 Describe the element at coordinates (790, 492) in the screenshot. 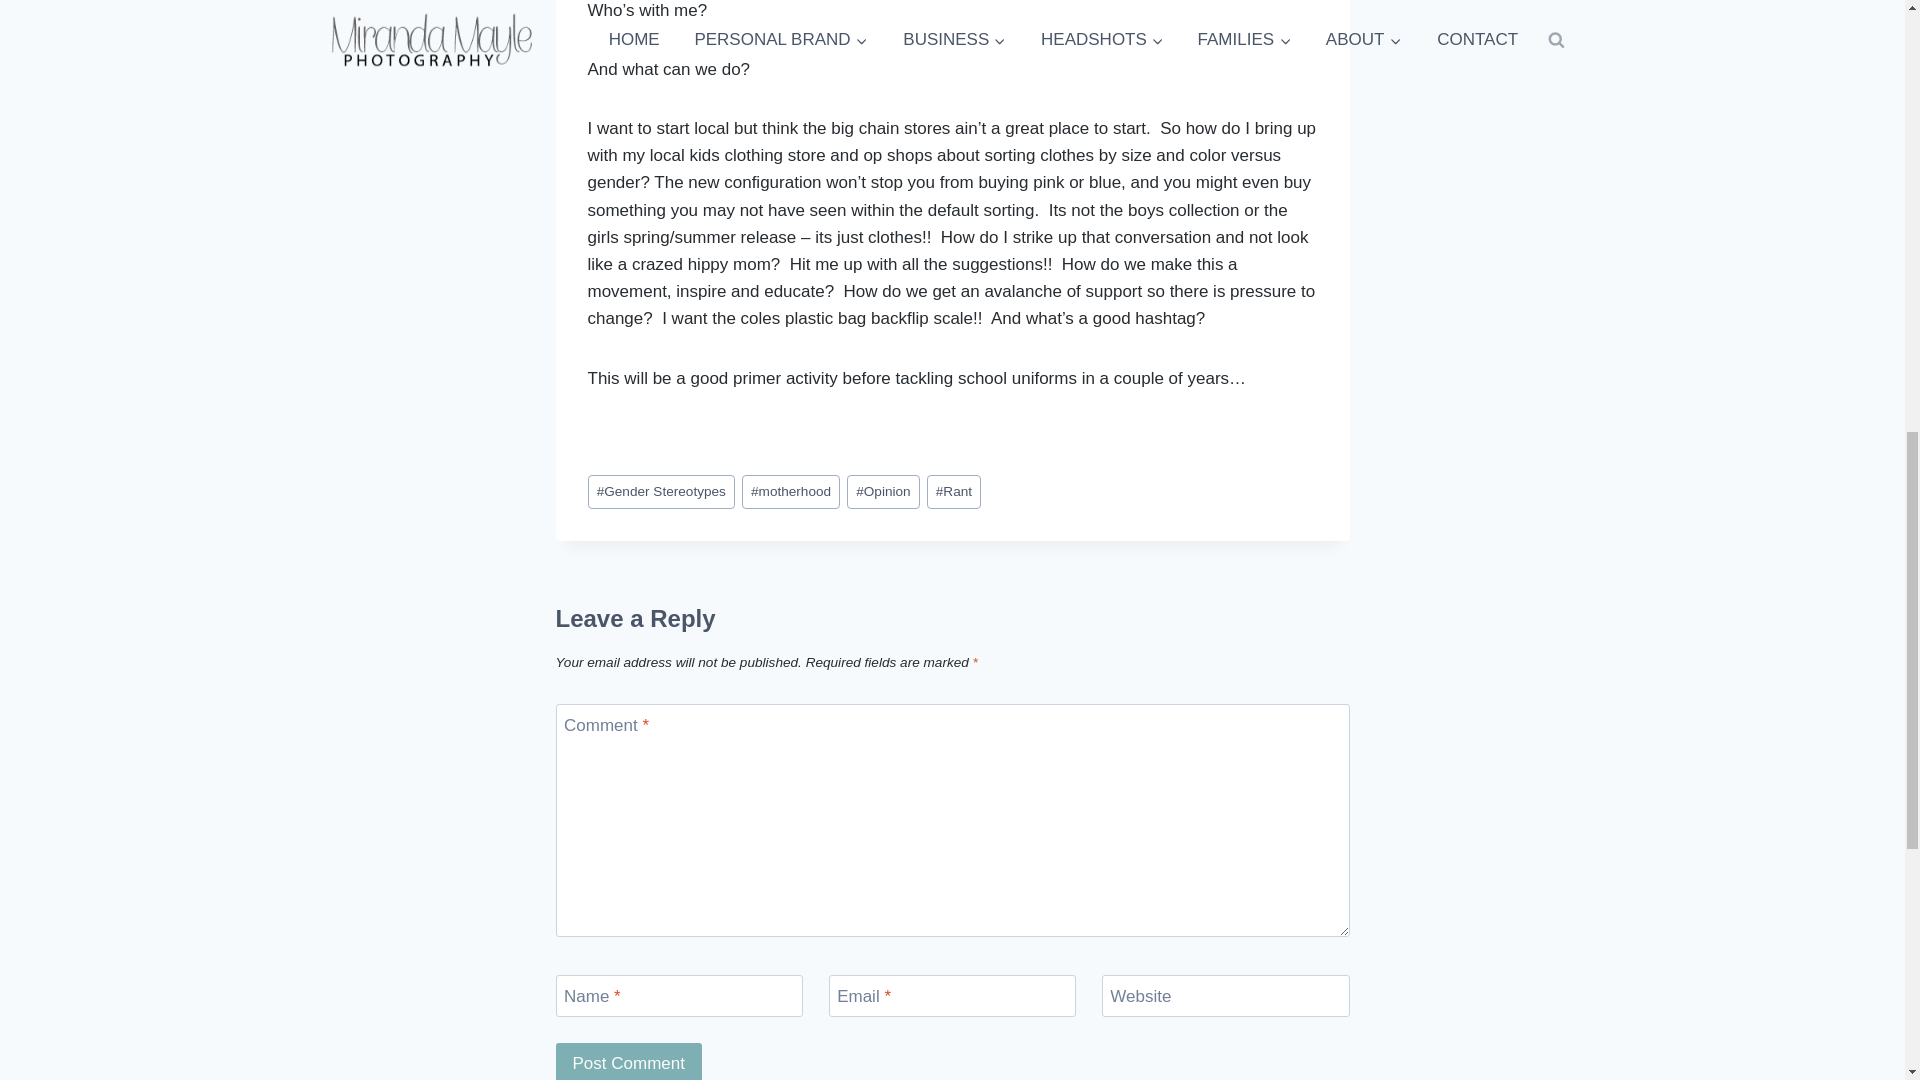

I see `motherhood` at that location.